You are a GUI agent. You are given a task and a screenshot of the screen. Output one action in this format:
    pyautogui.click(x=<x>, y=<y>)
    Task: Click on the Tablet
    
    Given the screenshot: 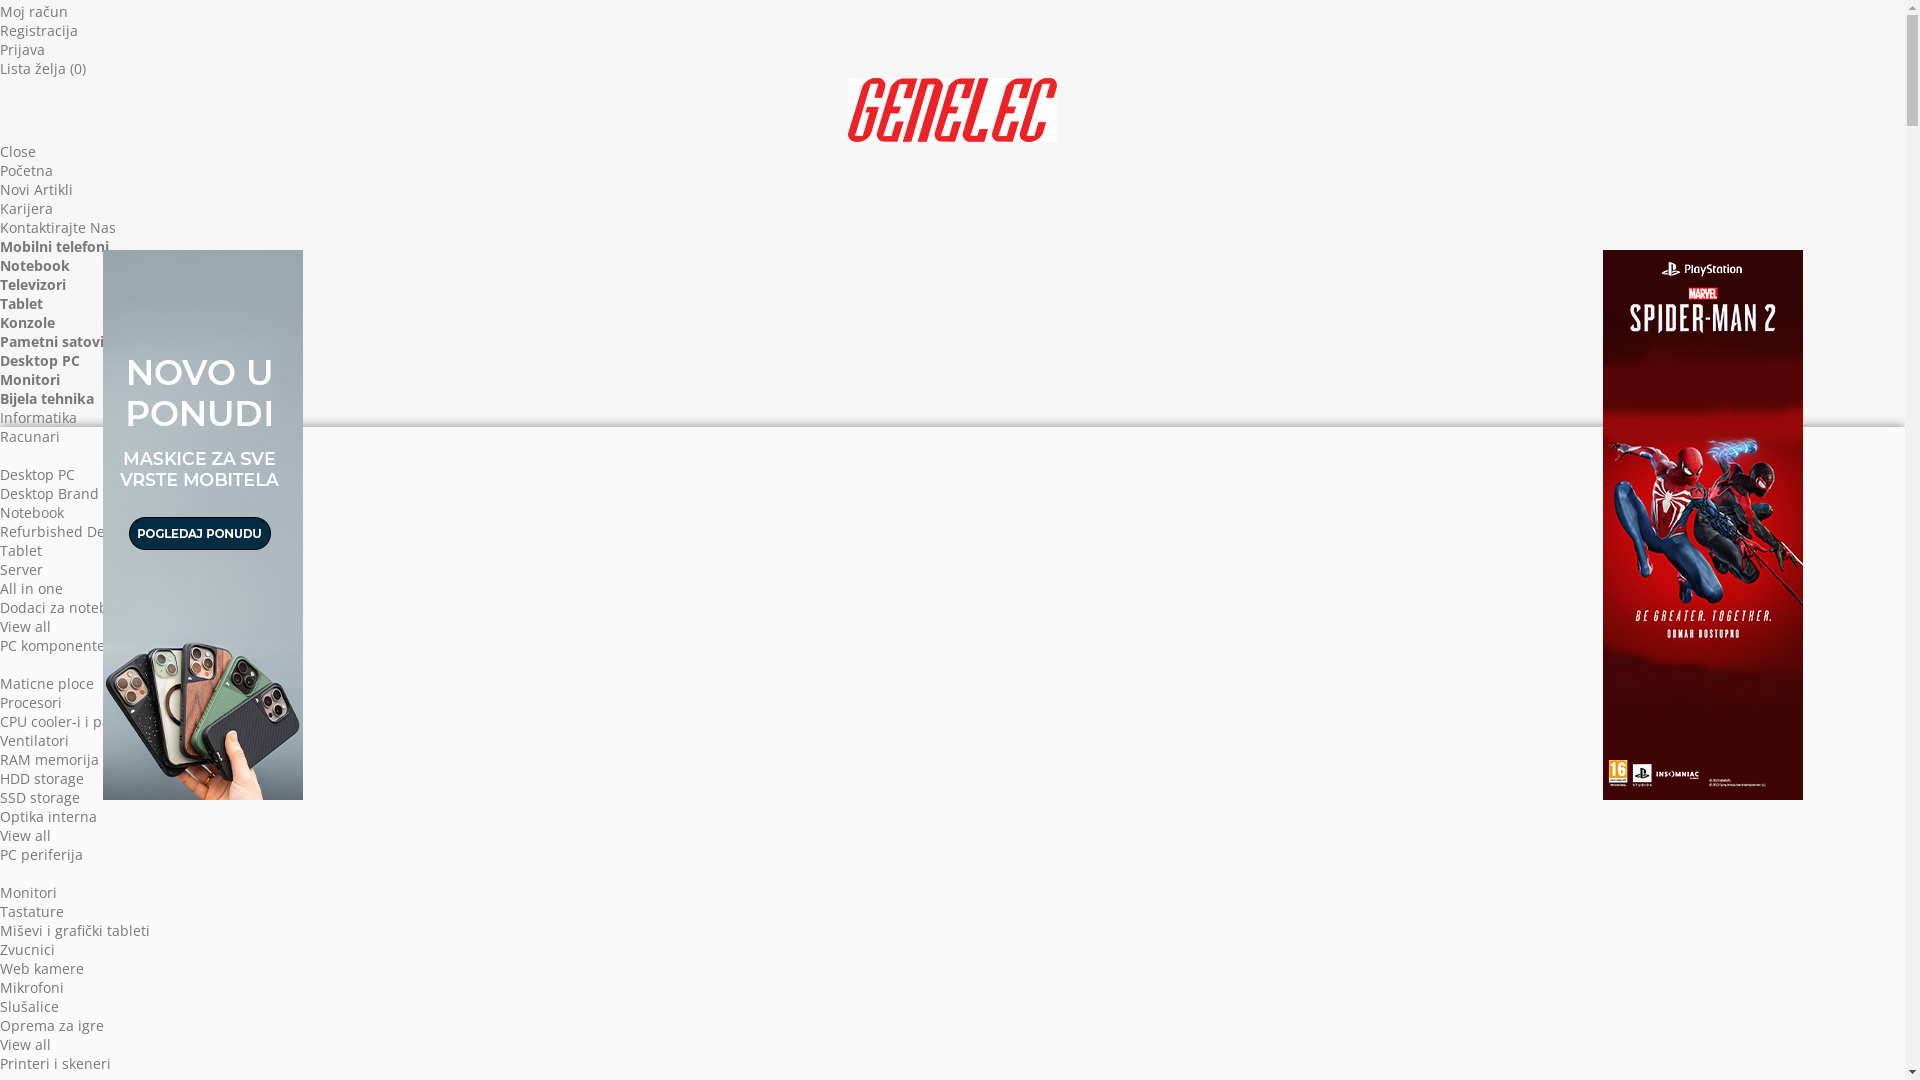 What is the action you would take?
    pyautogui.click(x=22, y=304)
    